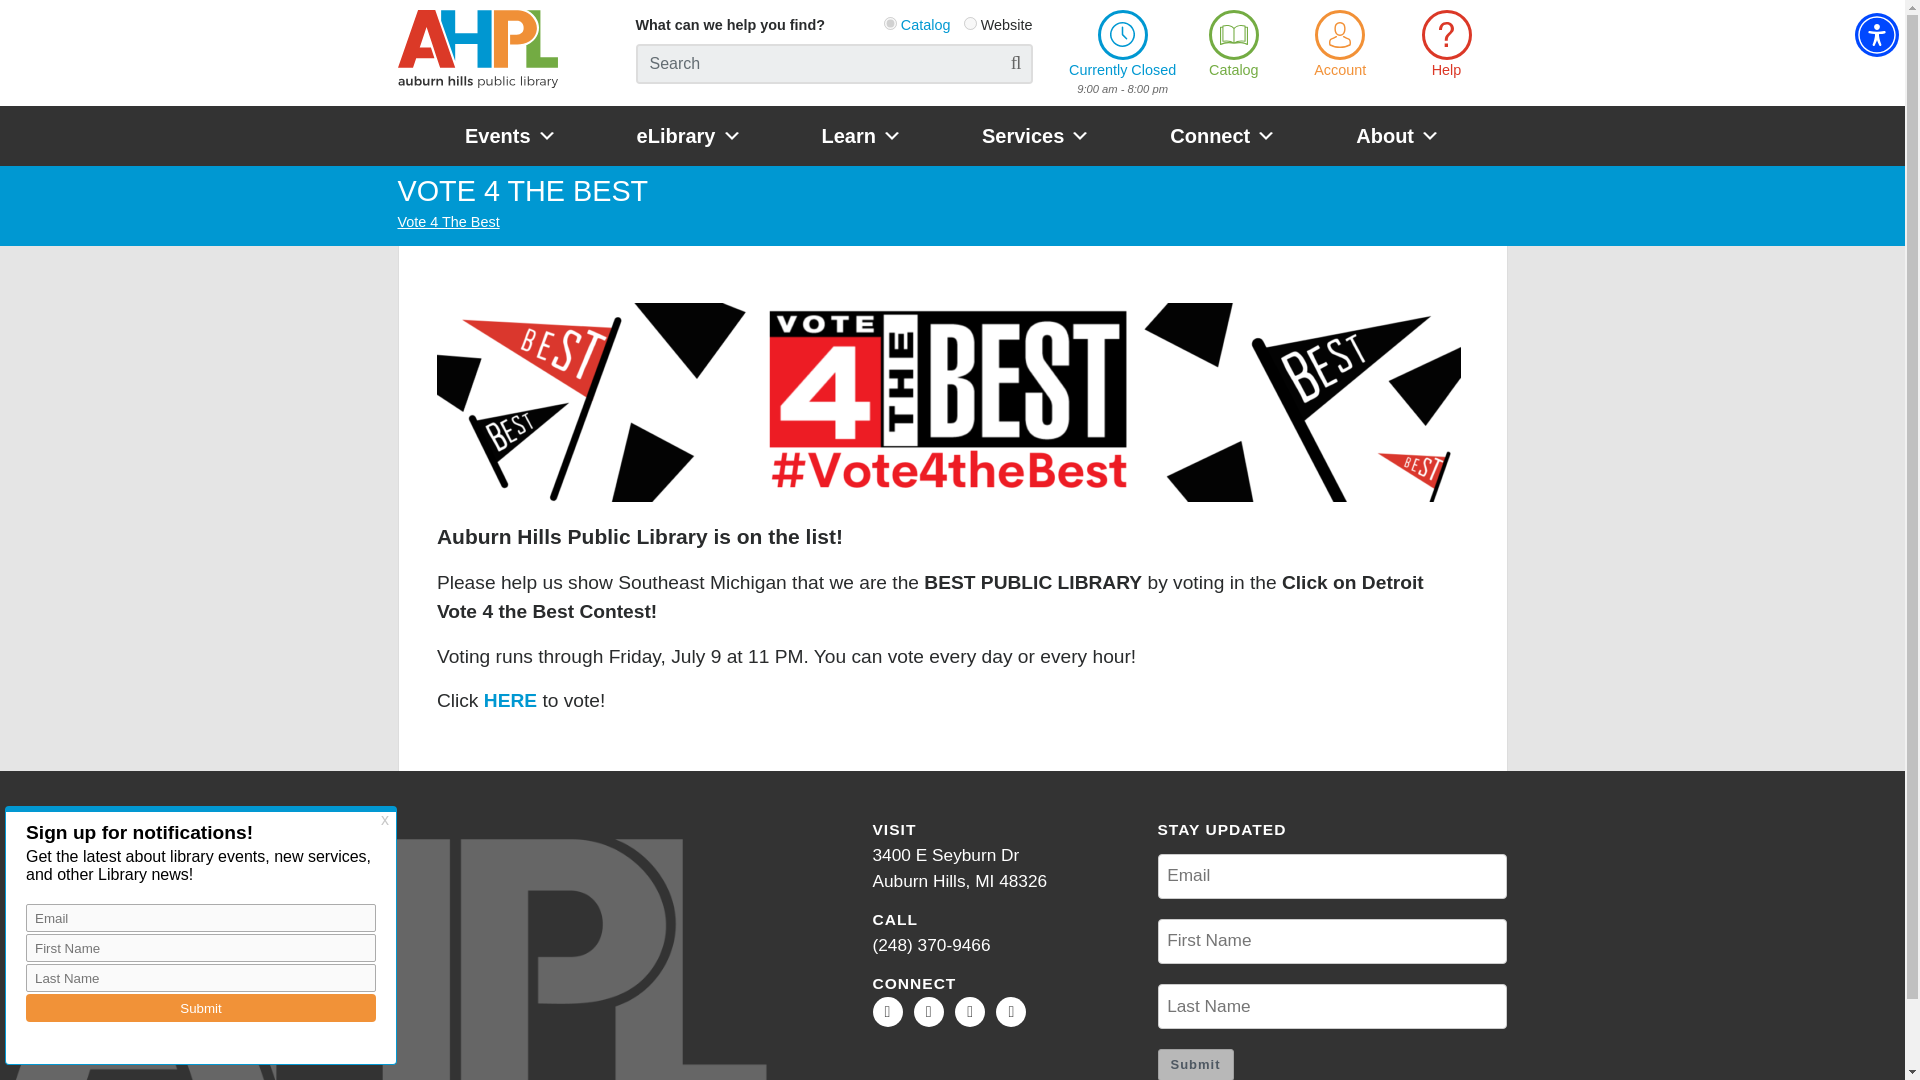 The height and width of the screenshot is (1080, 1920). What do you see at coordinates (1122, 54) in the screenshot?
I see `Auburn Hills Public Library Home` at bounding box center [1122, 54].